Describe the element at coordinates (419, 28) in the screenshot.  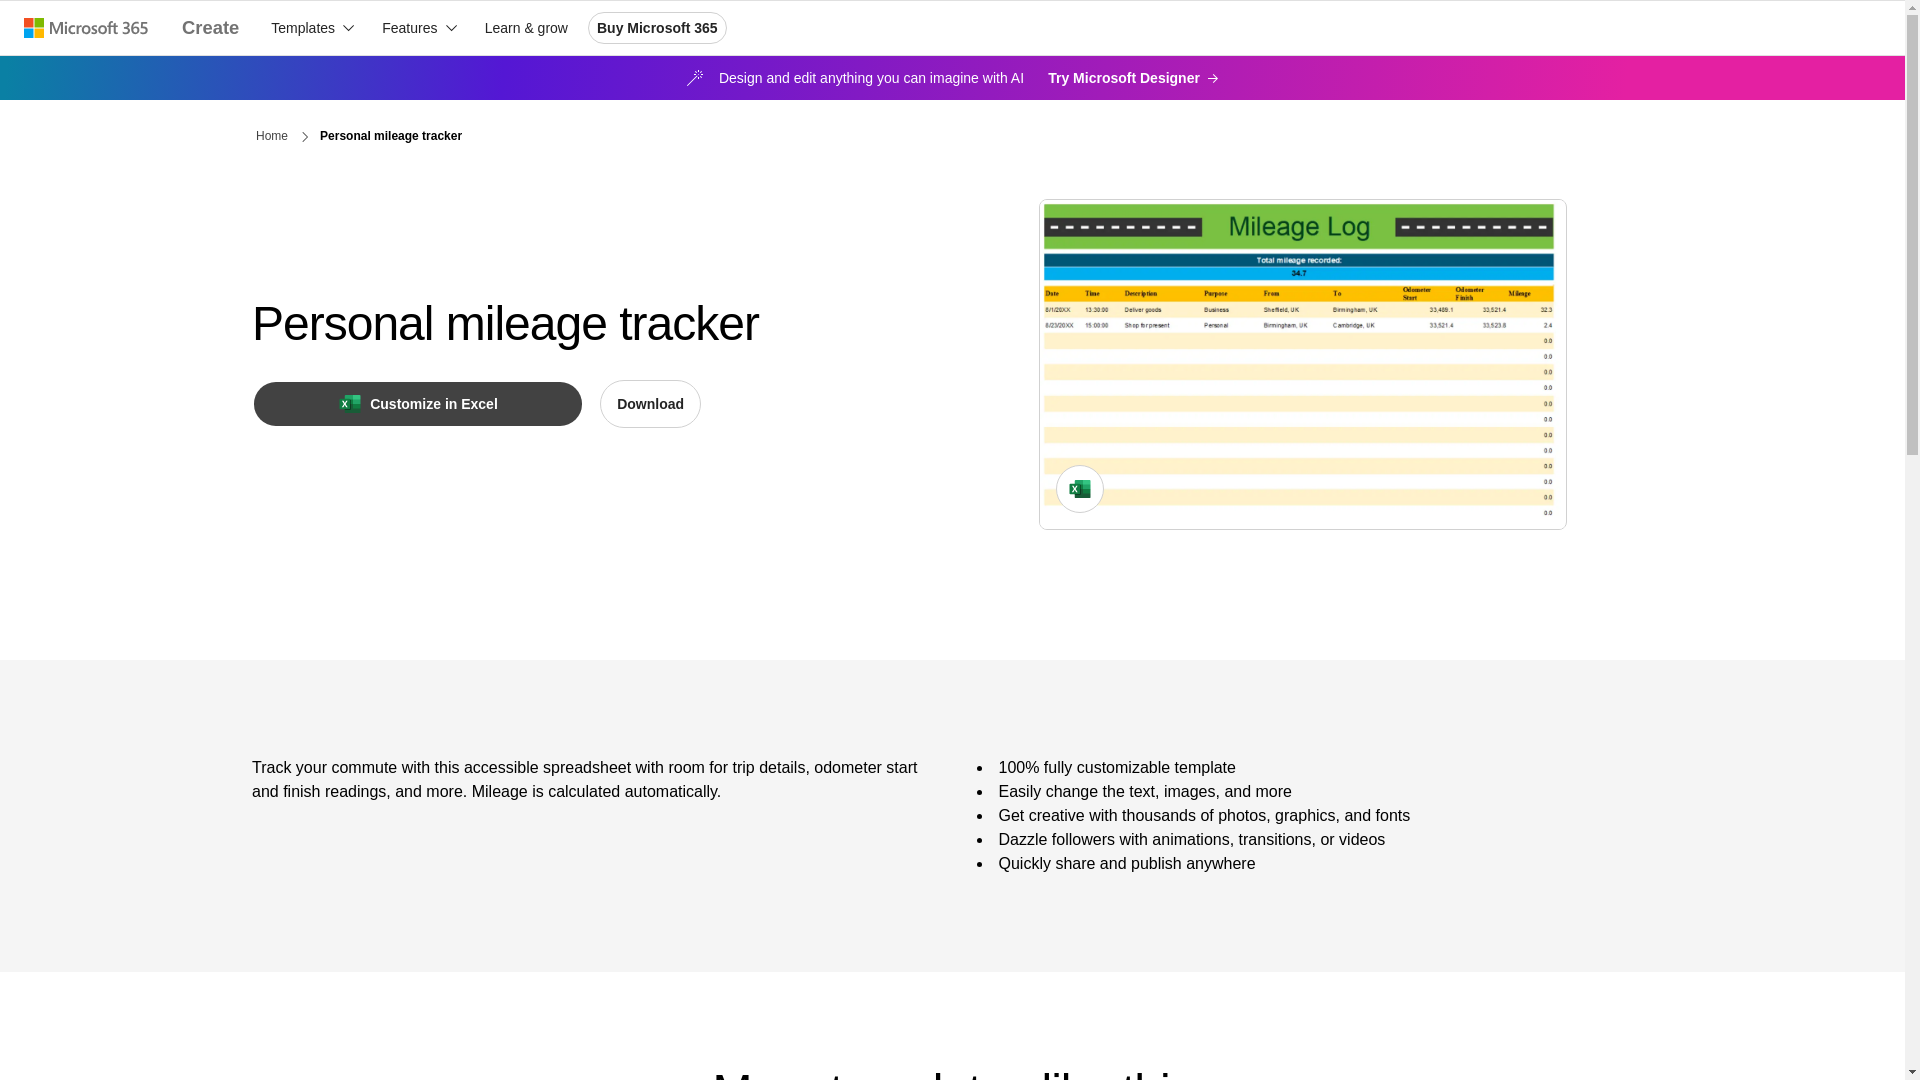
I see `Features` at that location.